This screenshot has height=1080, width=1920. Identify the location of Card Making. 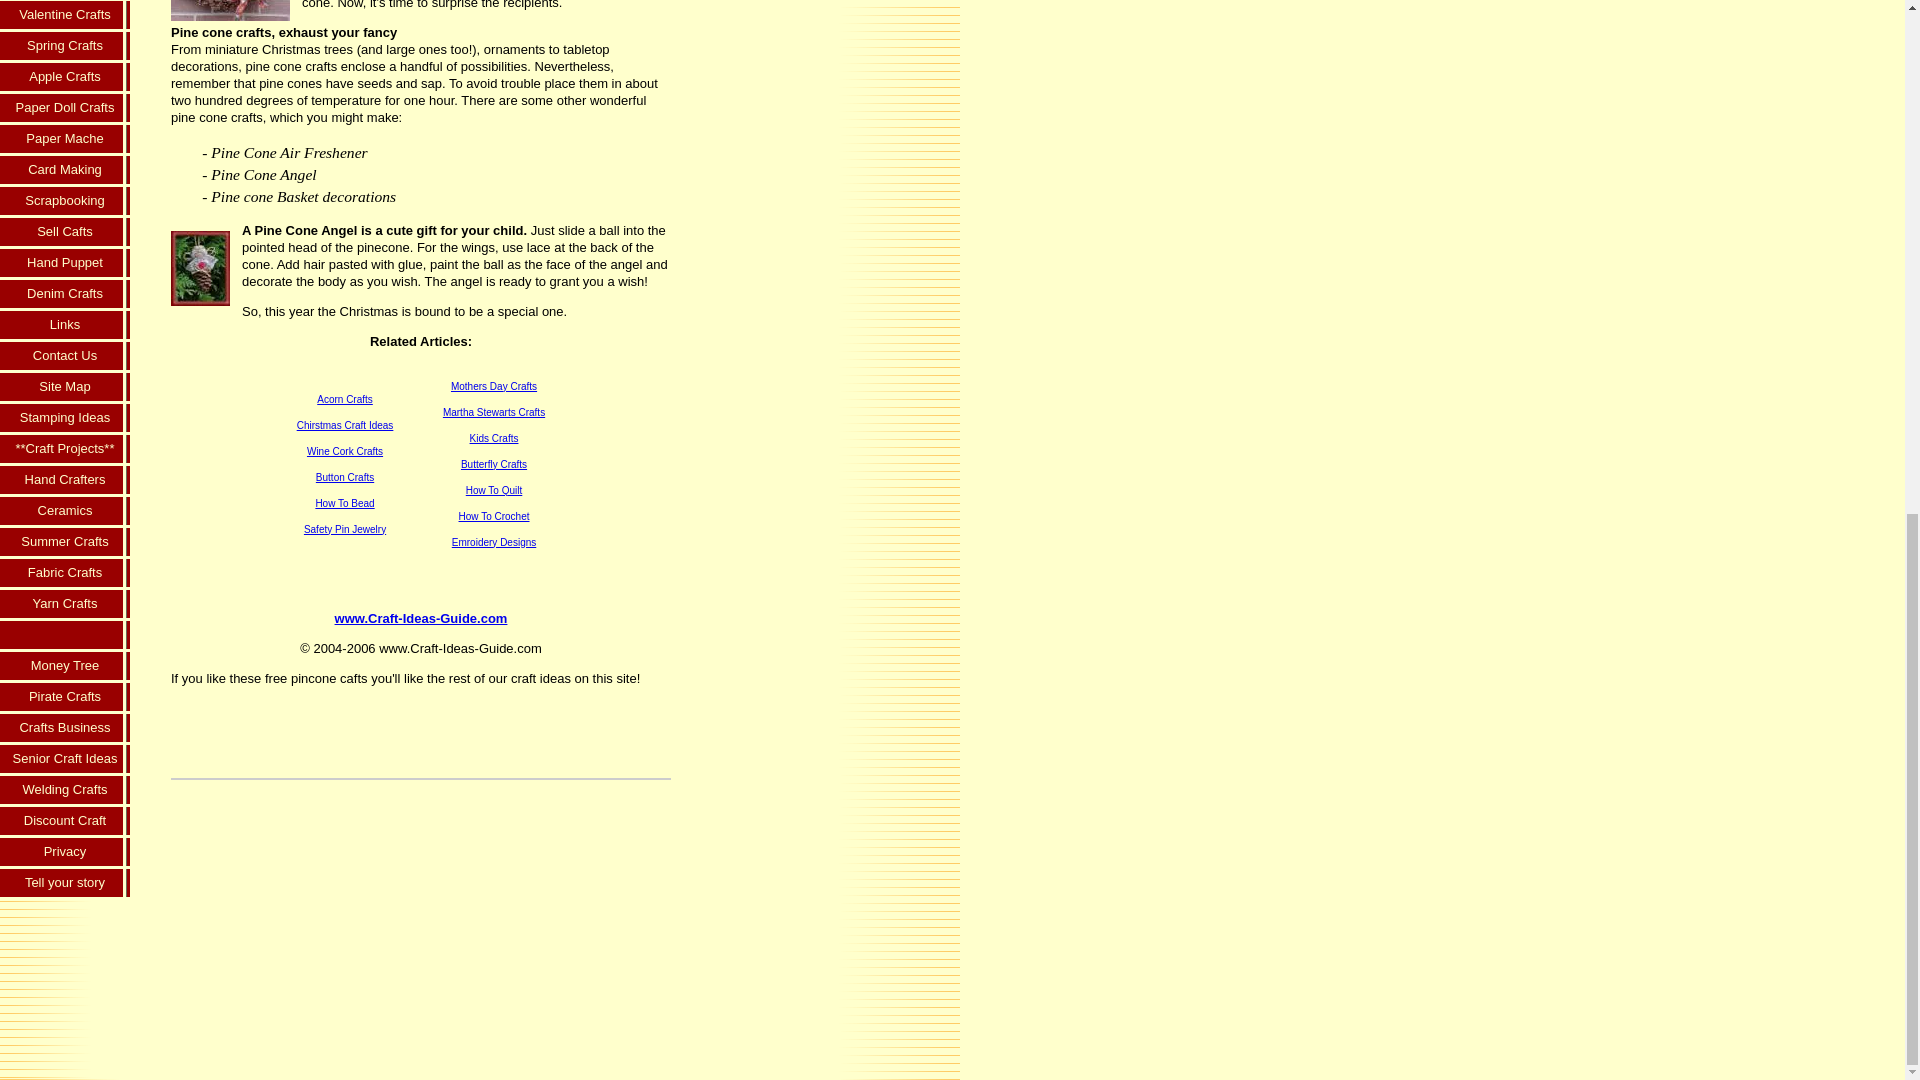
(65, 170).